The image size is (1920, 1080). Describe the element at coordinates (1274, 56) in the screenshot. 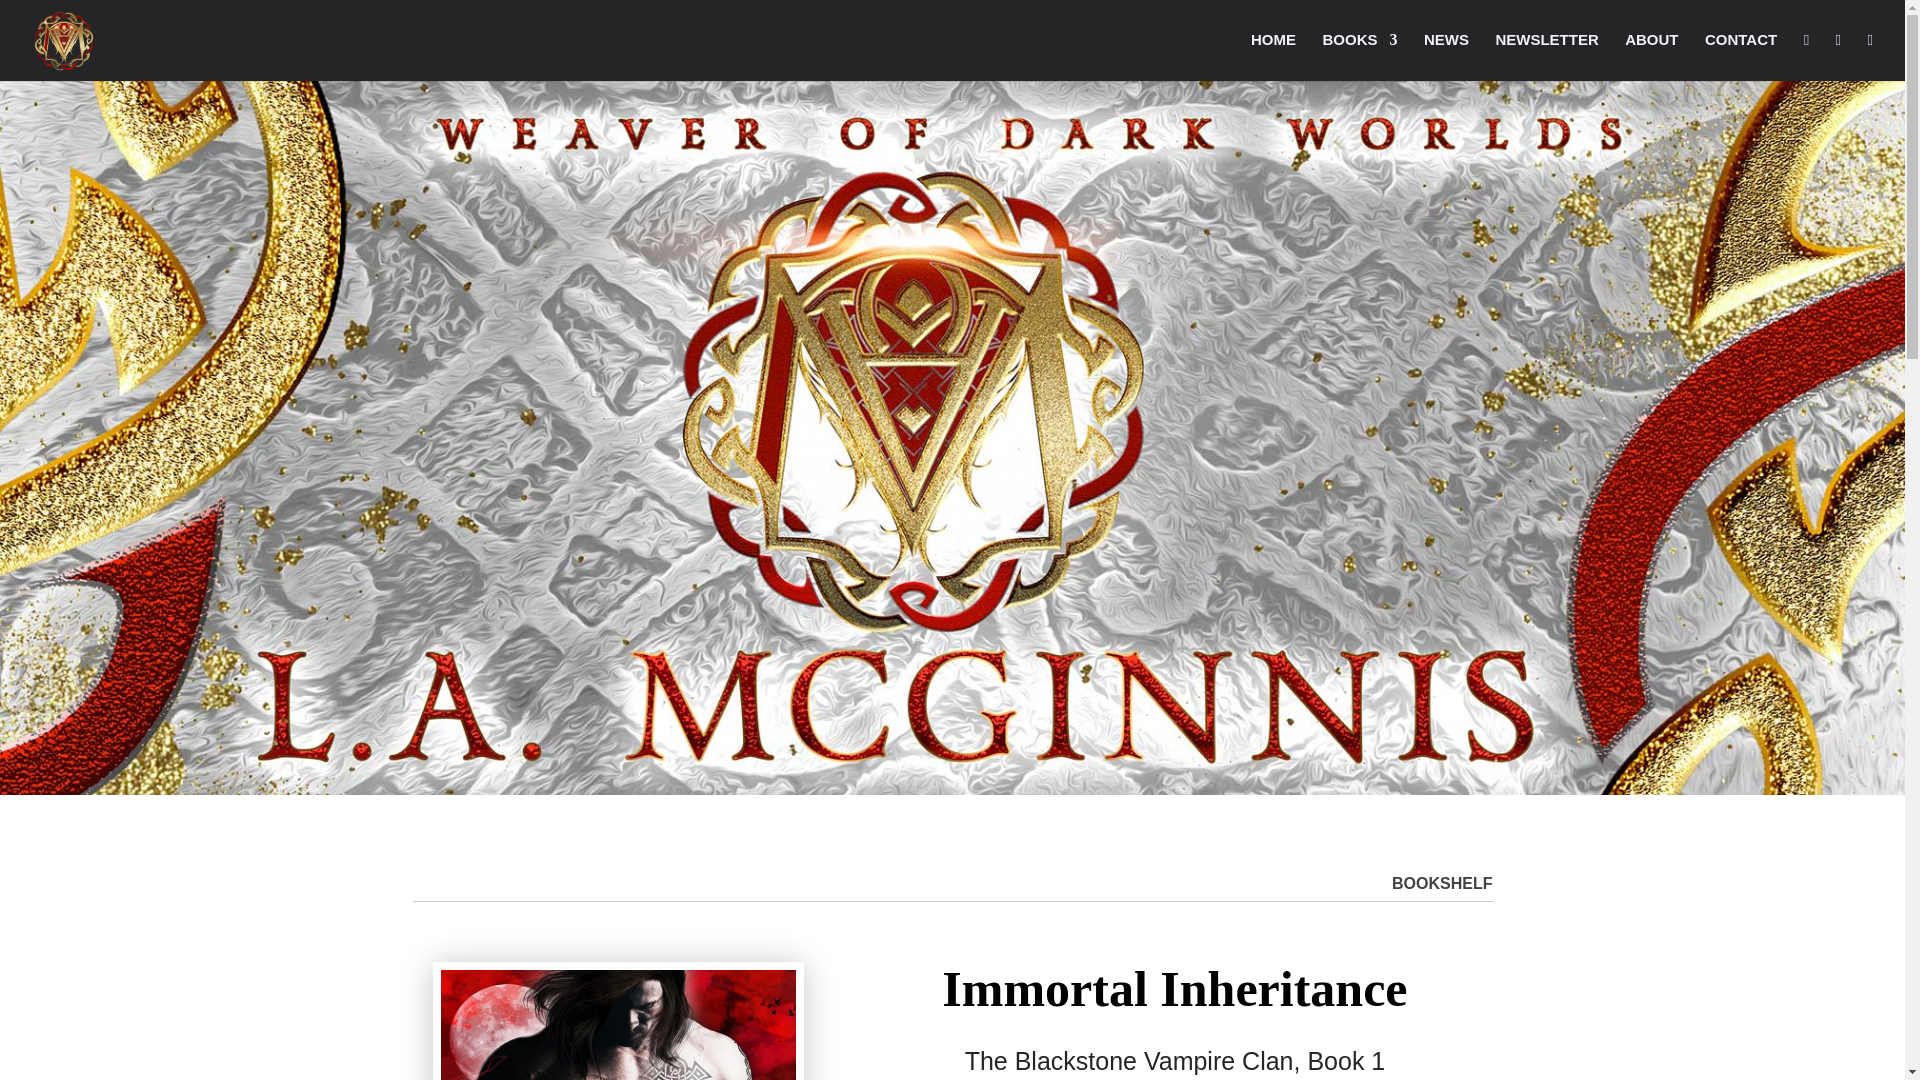

I see `HOME` at that location.